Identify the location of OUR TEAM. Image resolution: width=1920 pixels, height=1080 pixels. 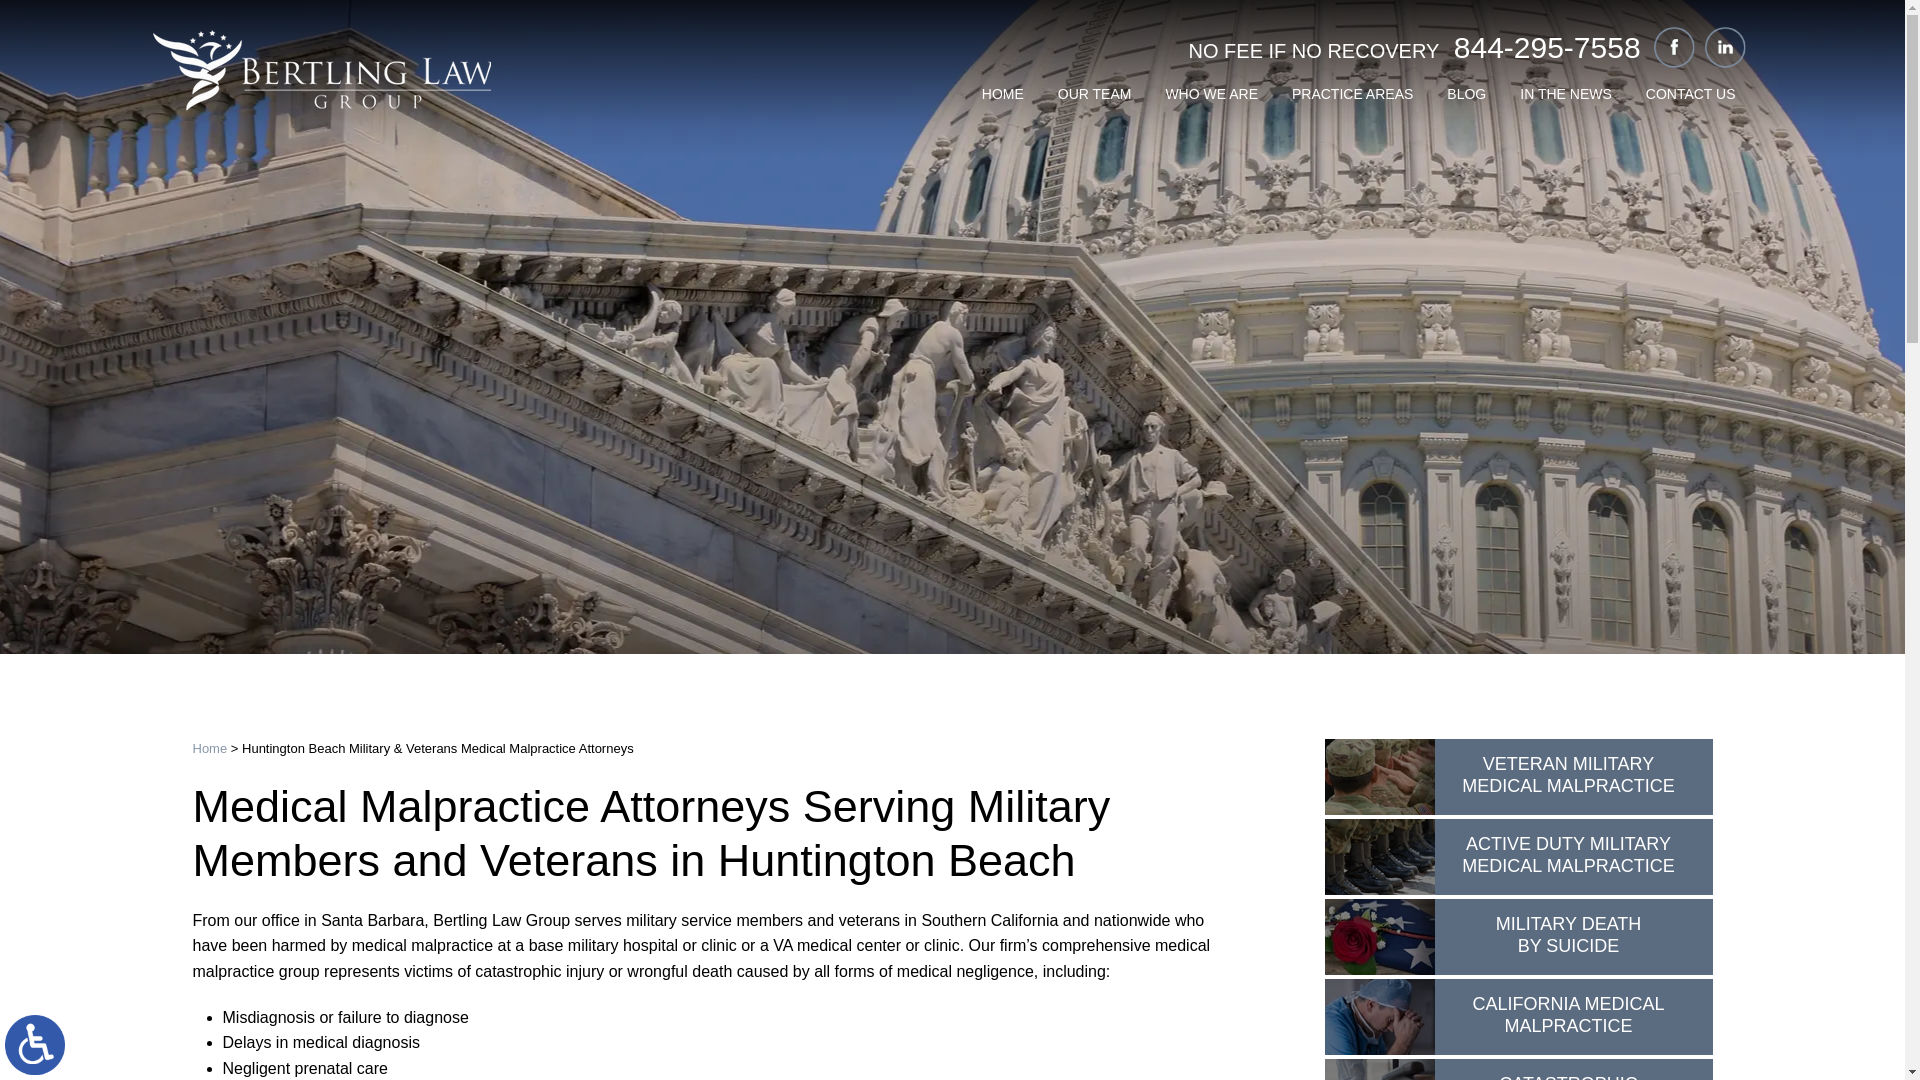
(1094, 94).